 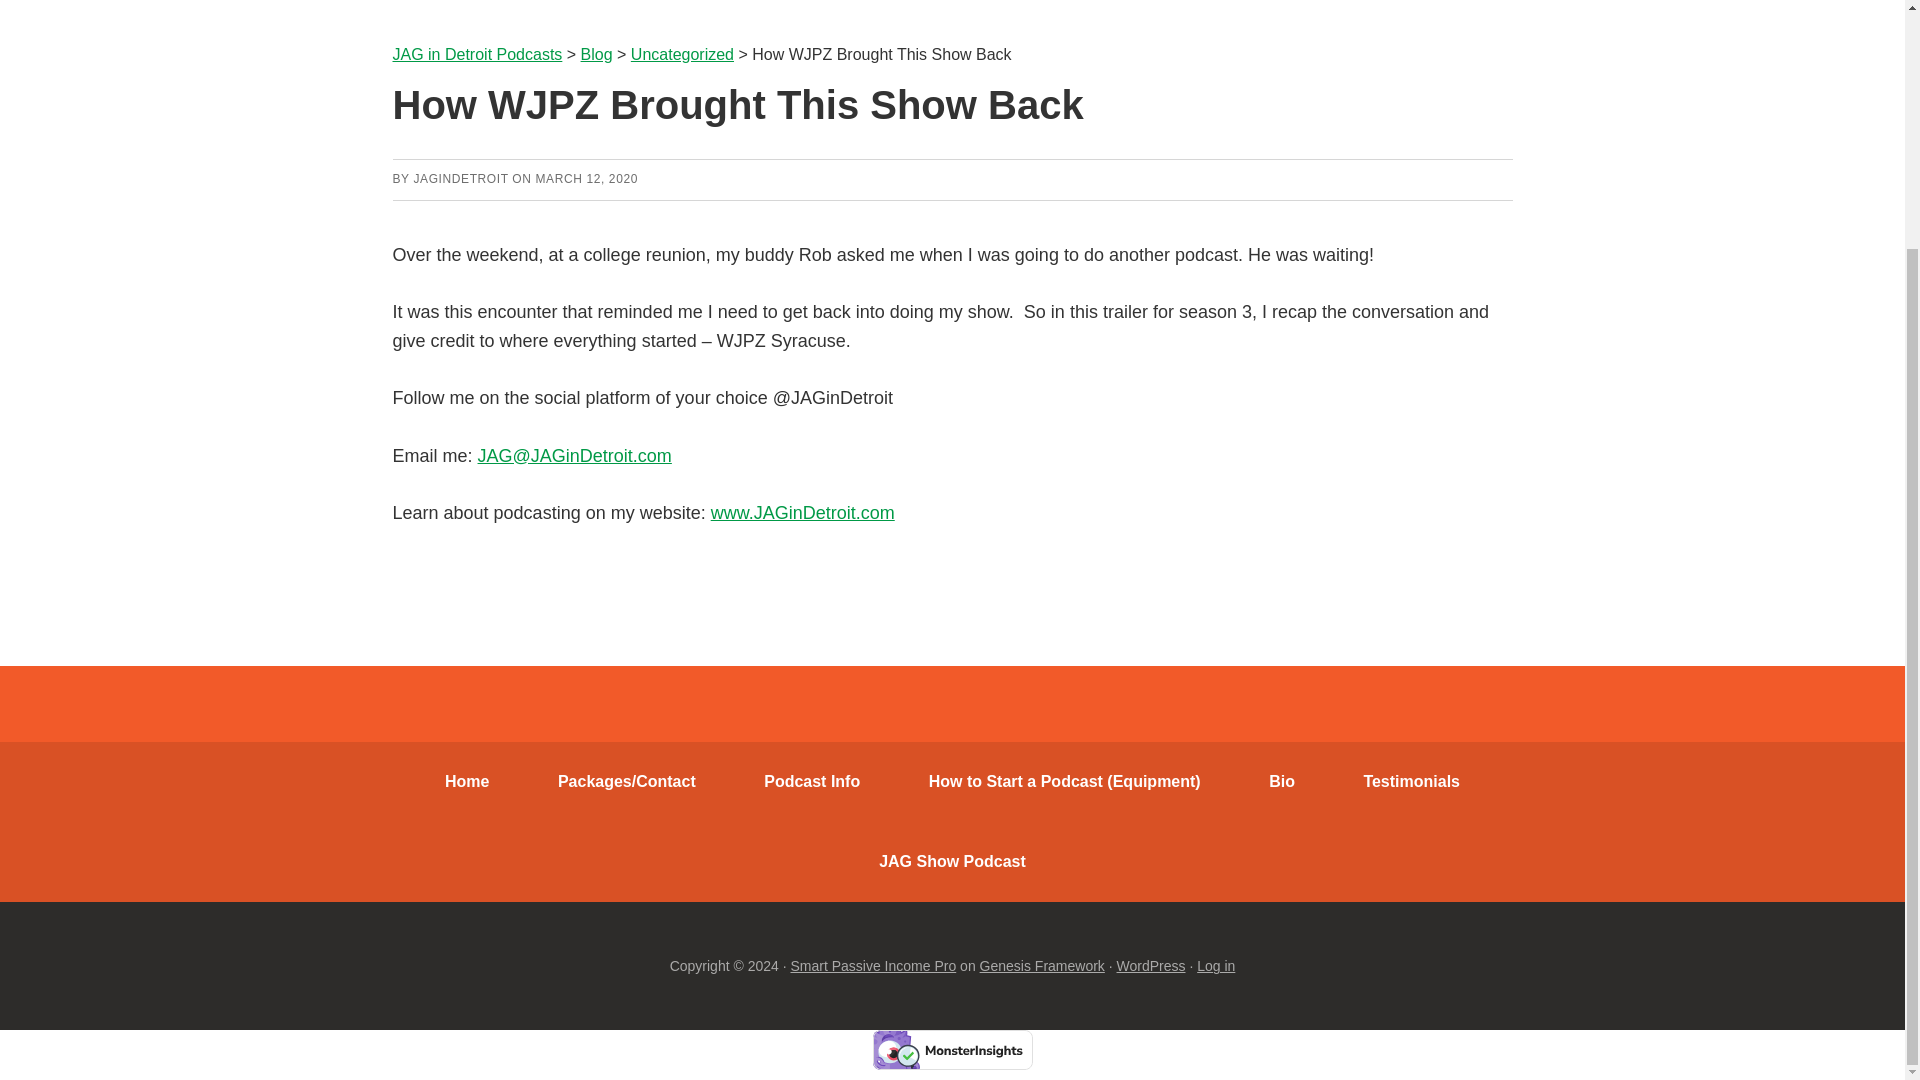 I want to click on JAG in Detroit Podcasts, so click(x=476, y=54).